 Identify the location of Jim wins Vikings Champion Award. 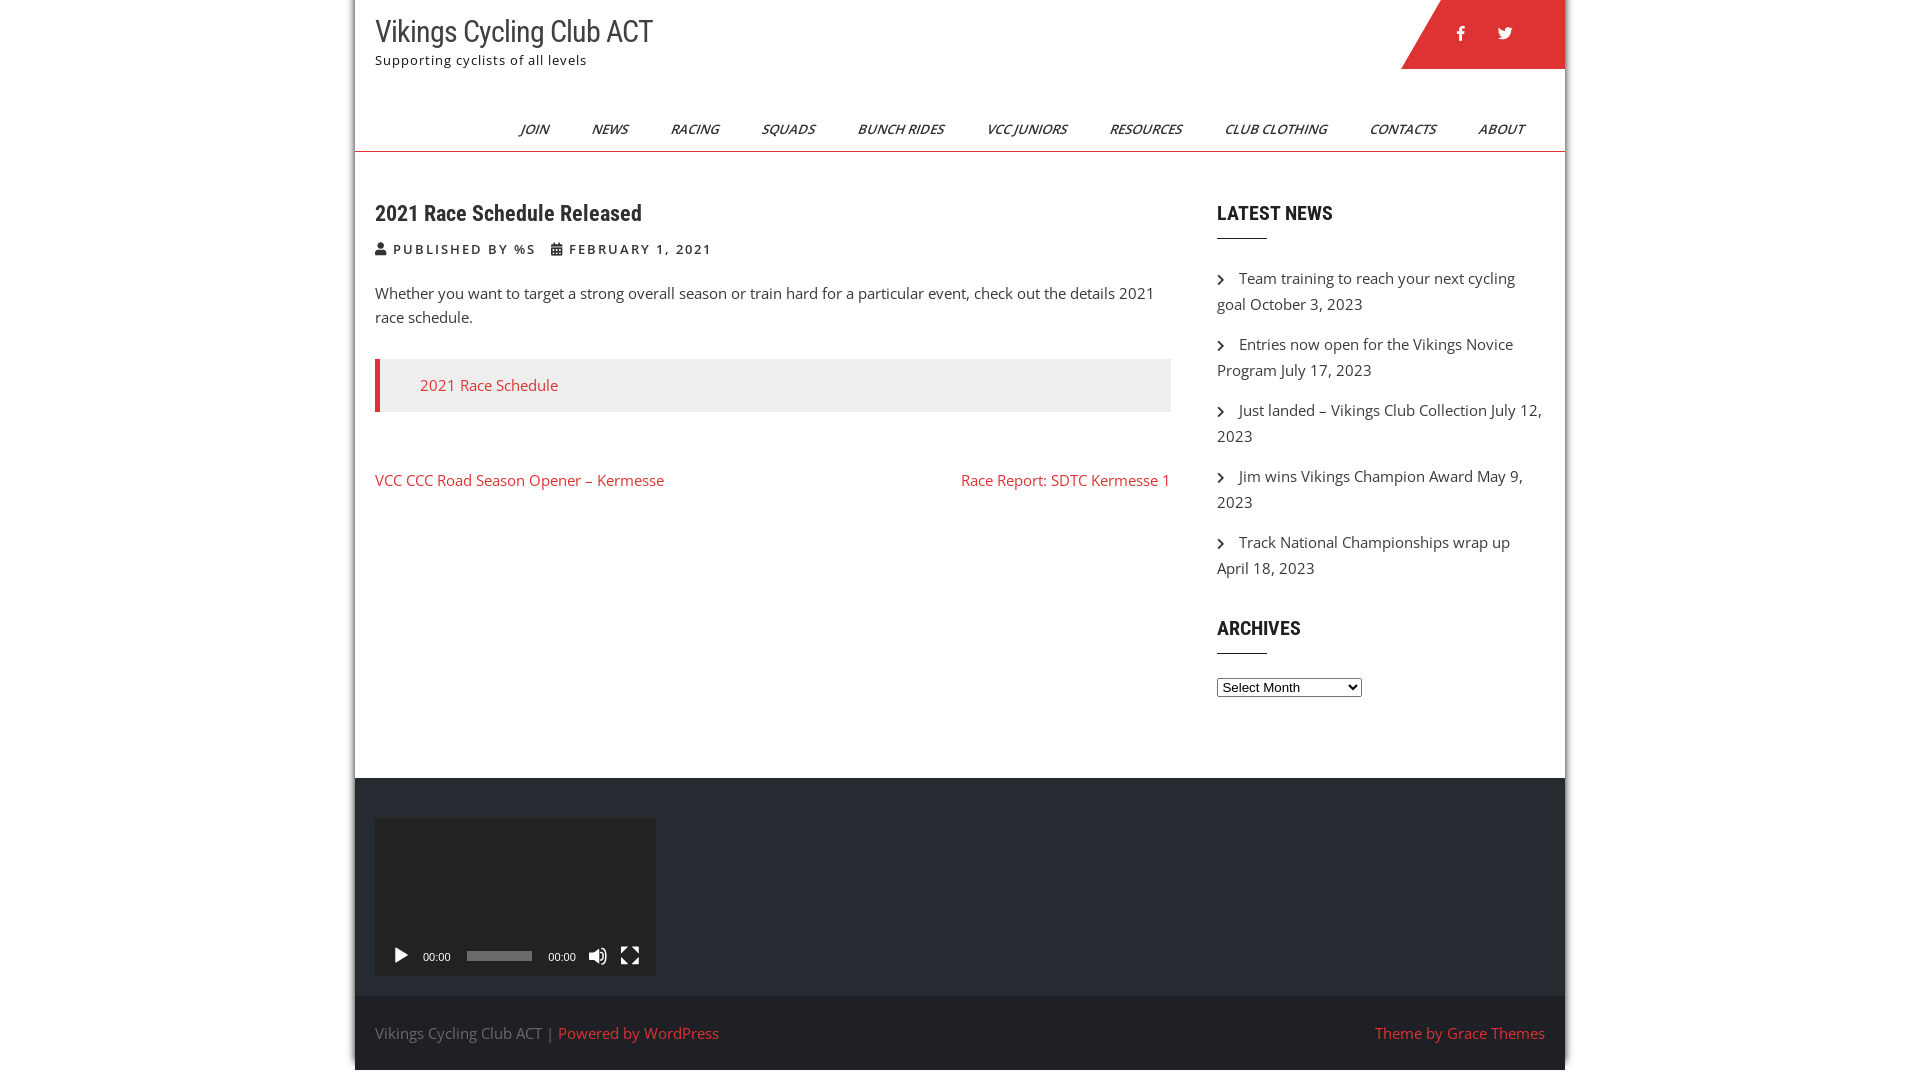
(1356, 476).